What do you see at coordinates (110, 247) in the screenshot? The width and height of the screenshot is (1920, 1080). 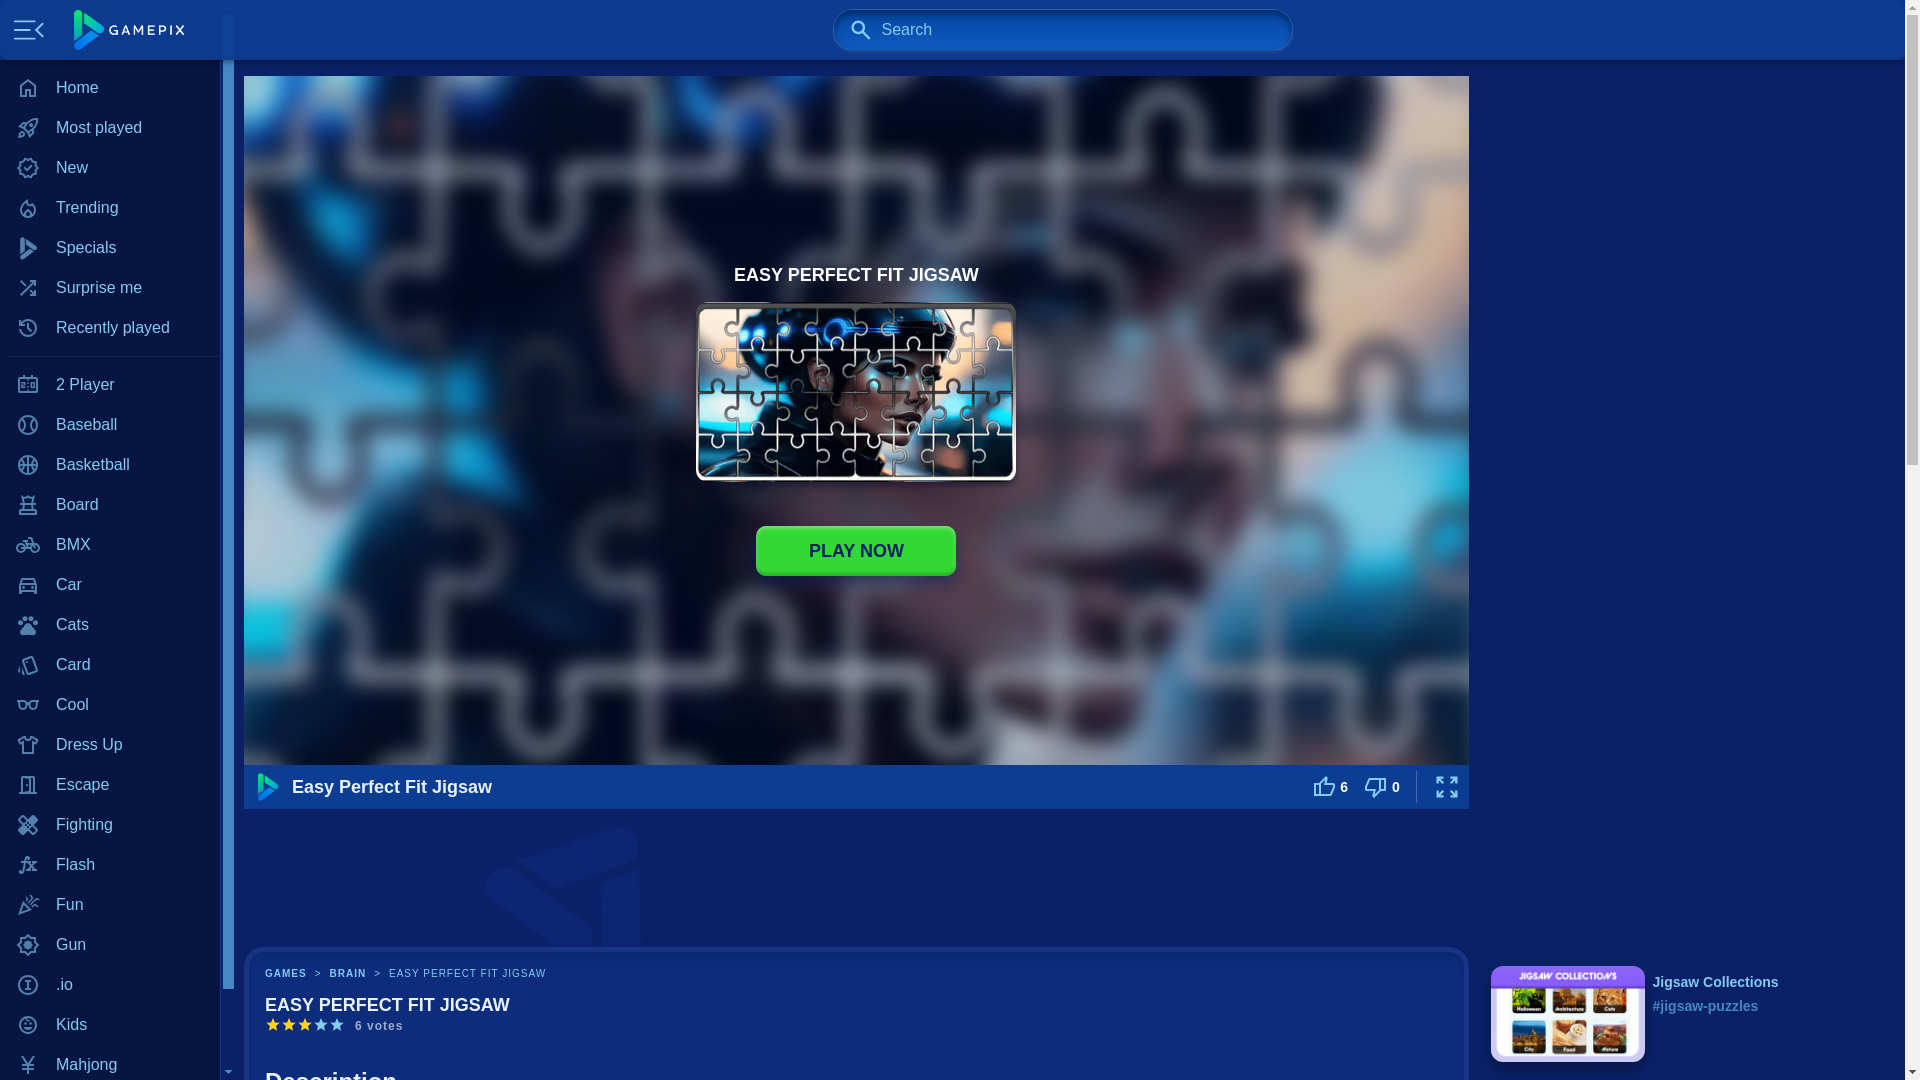 I see `Specials` at bounding box center [110, 247].